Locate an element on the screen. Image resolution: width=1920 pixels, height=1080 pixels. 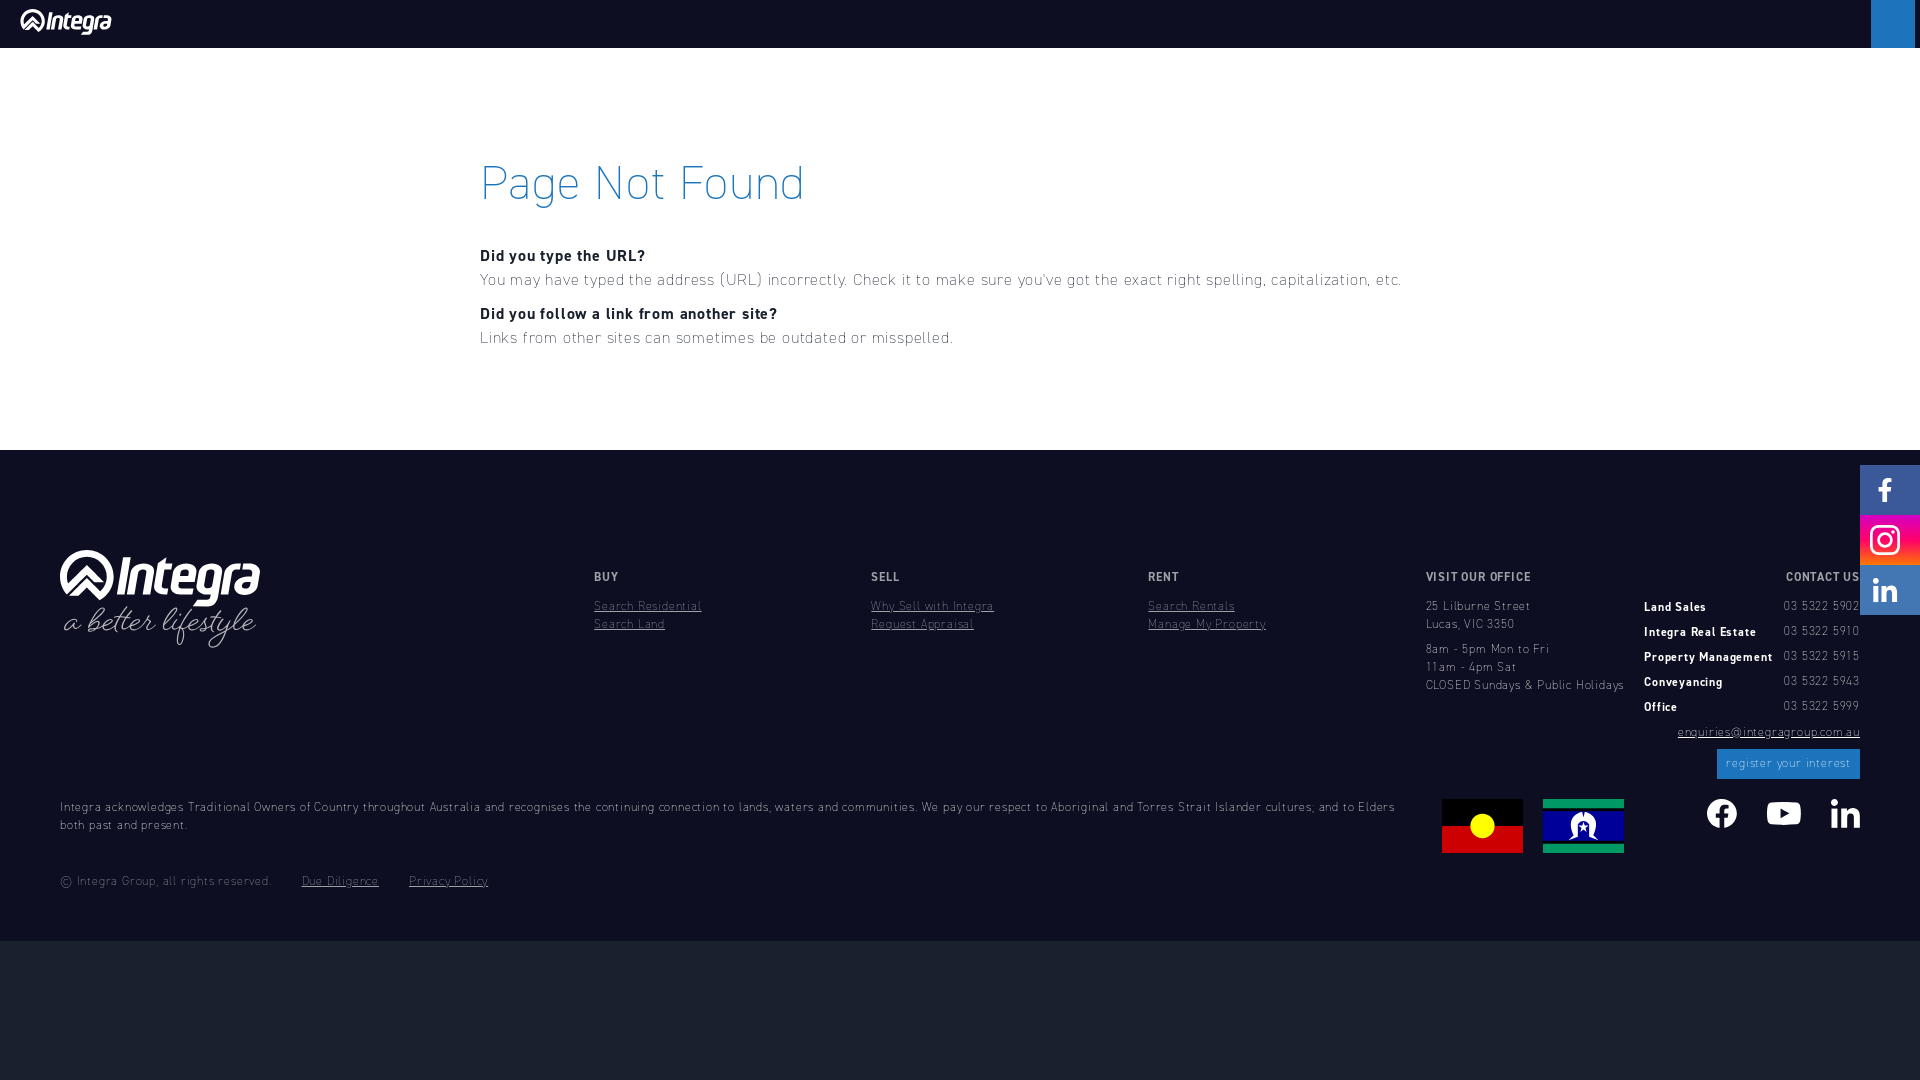
enquiries@integragroup.com.au is located at coordinates (1769, 732).